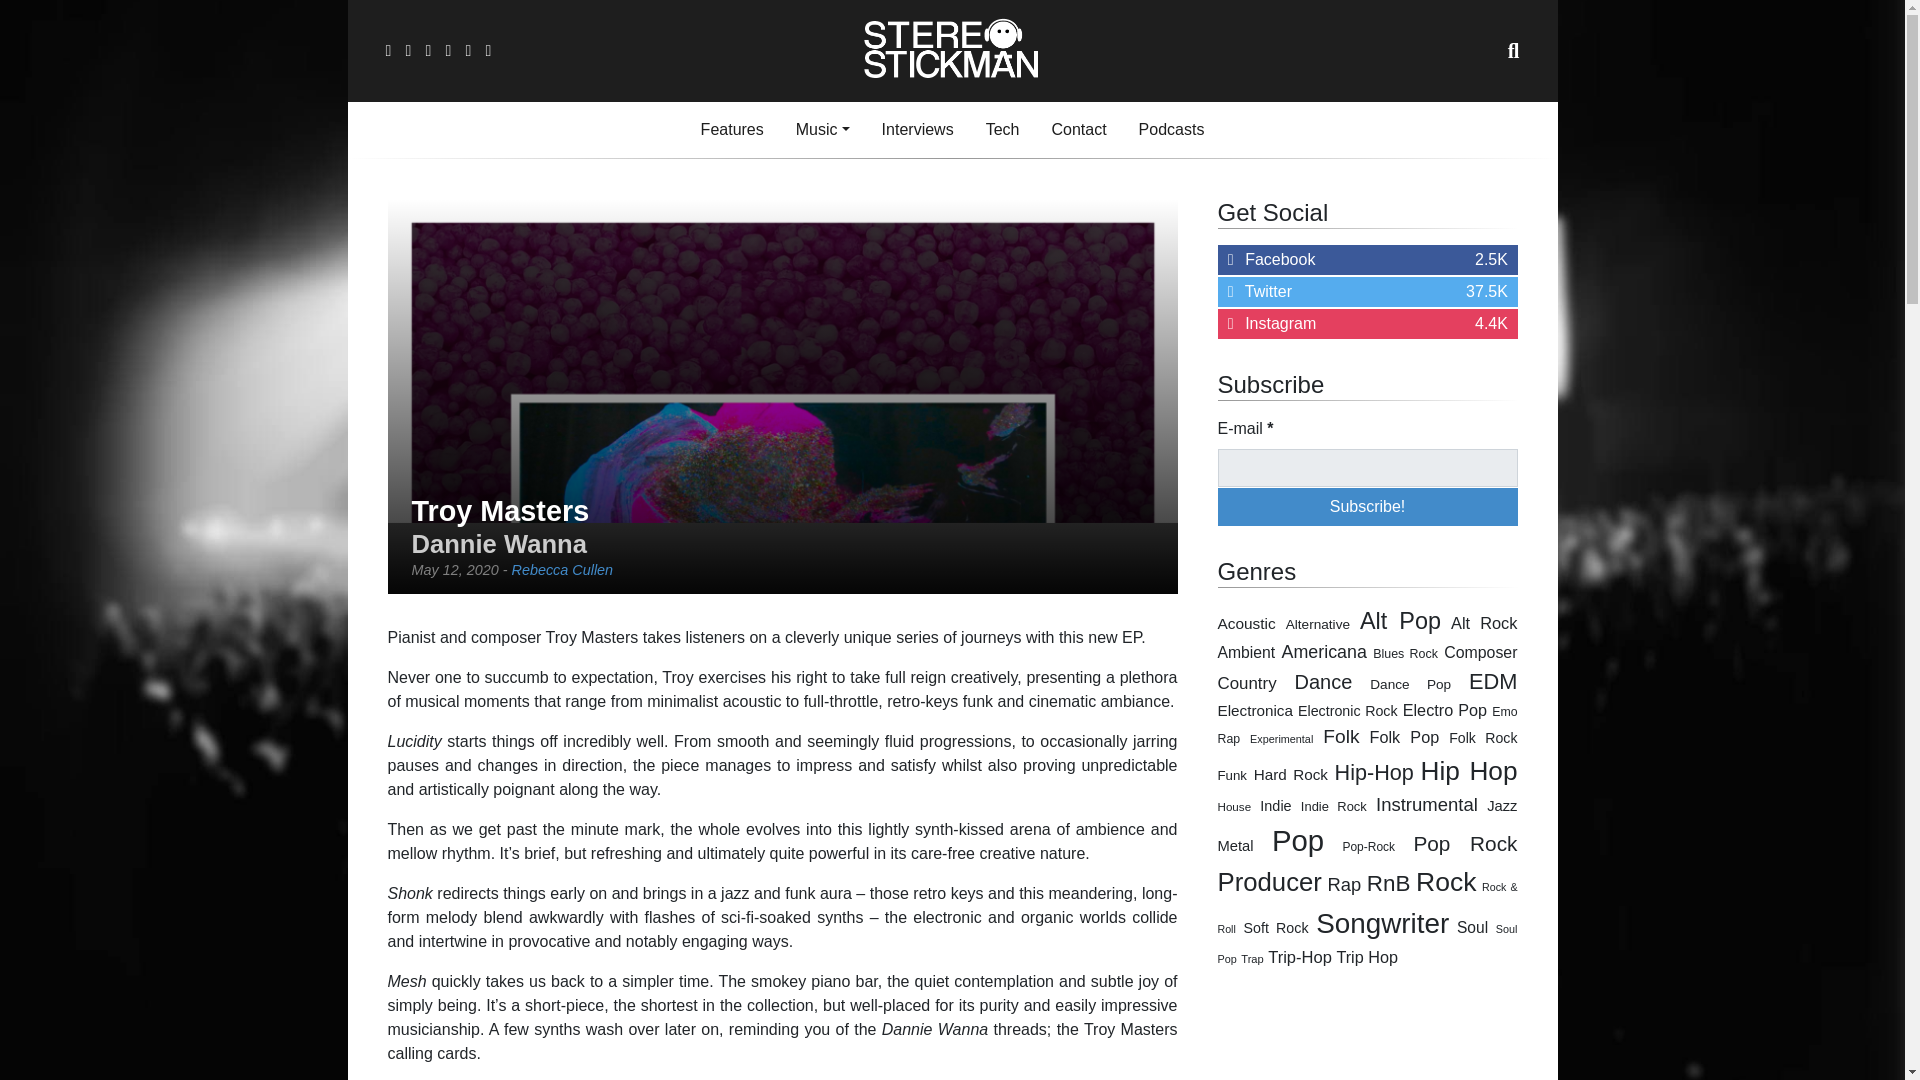  I want to click on E-mail, so click(1368, 468).